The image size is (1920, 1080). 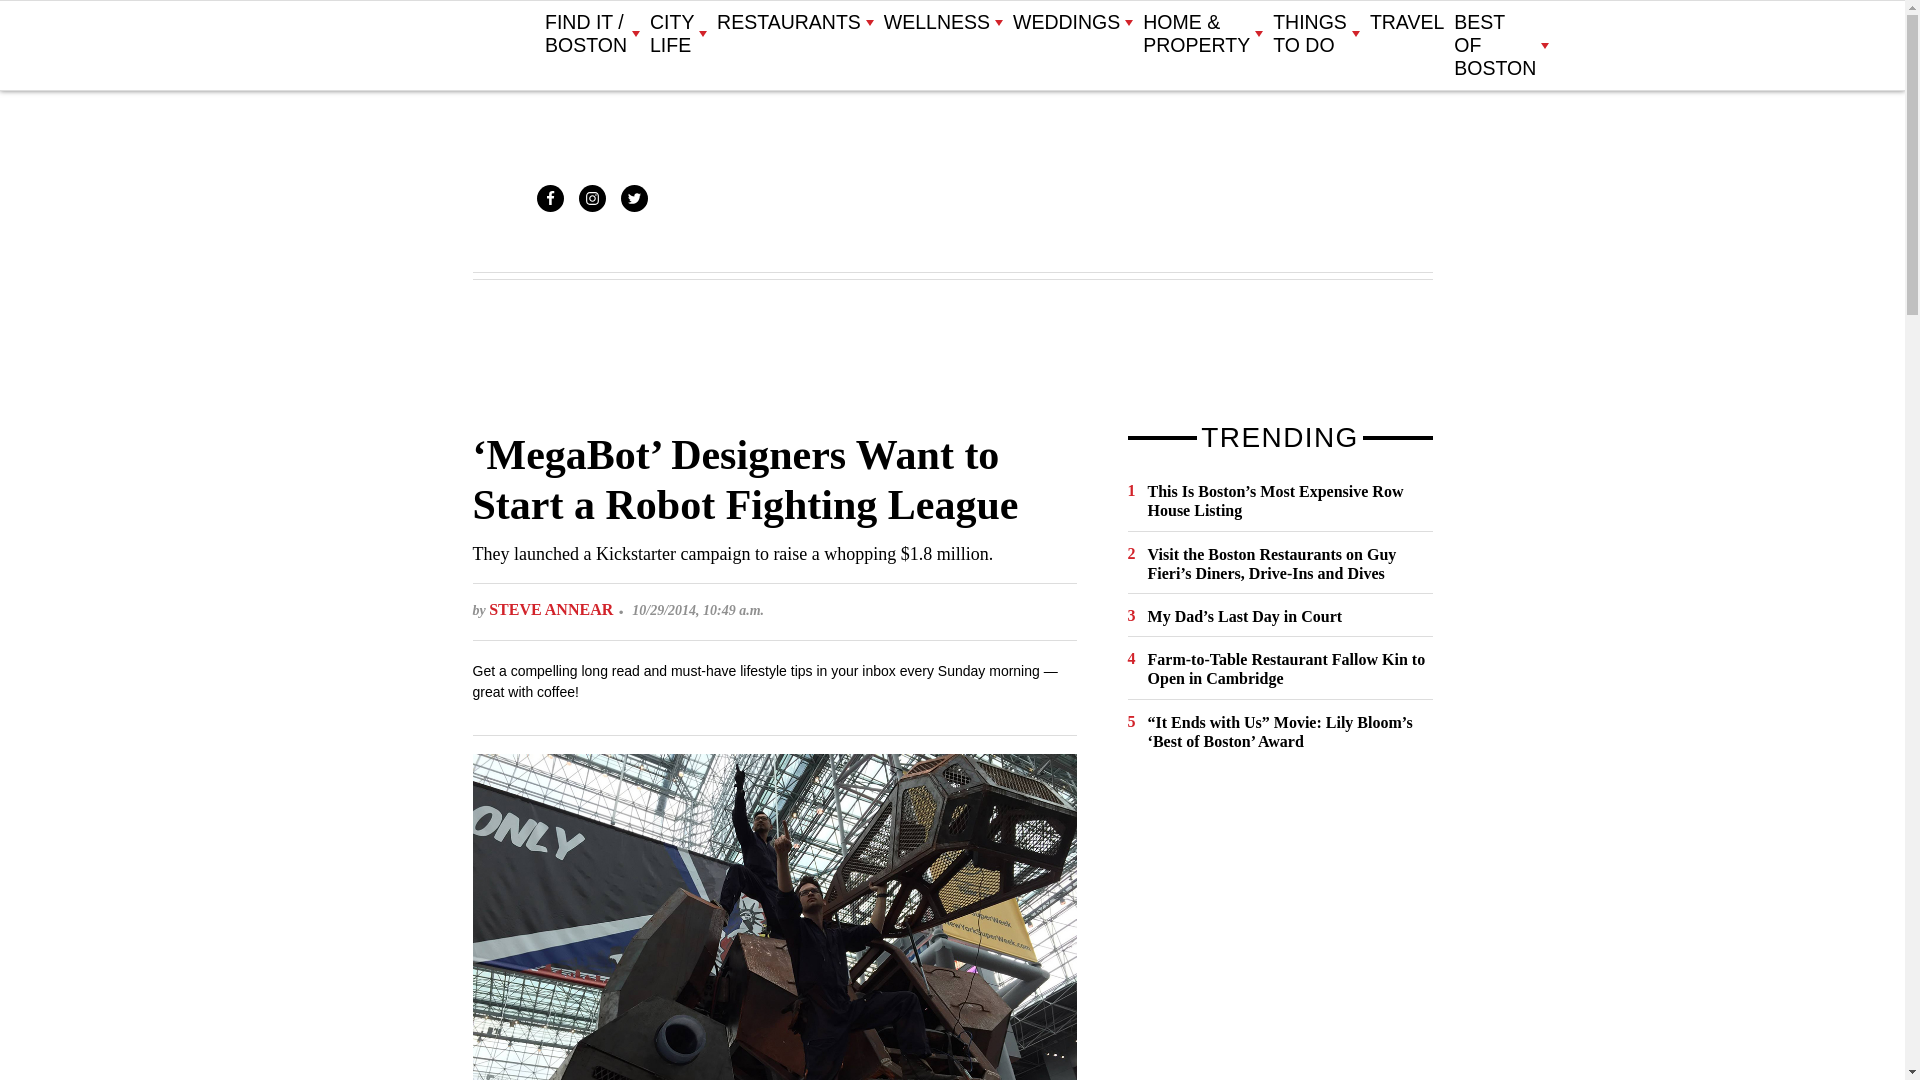 What do you see at coordinates (1316, 34) in the screenshot?
I see `THINGS TO DO` at bounding box center [1316, 34].